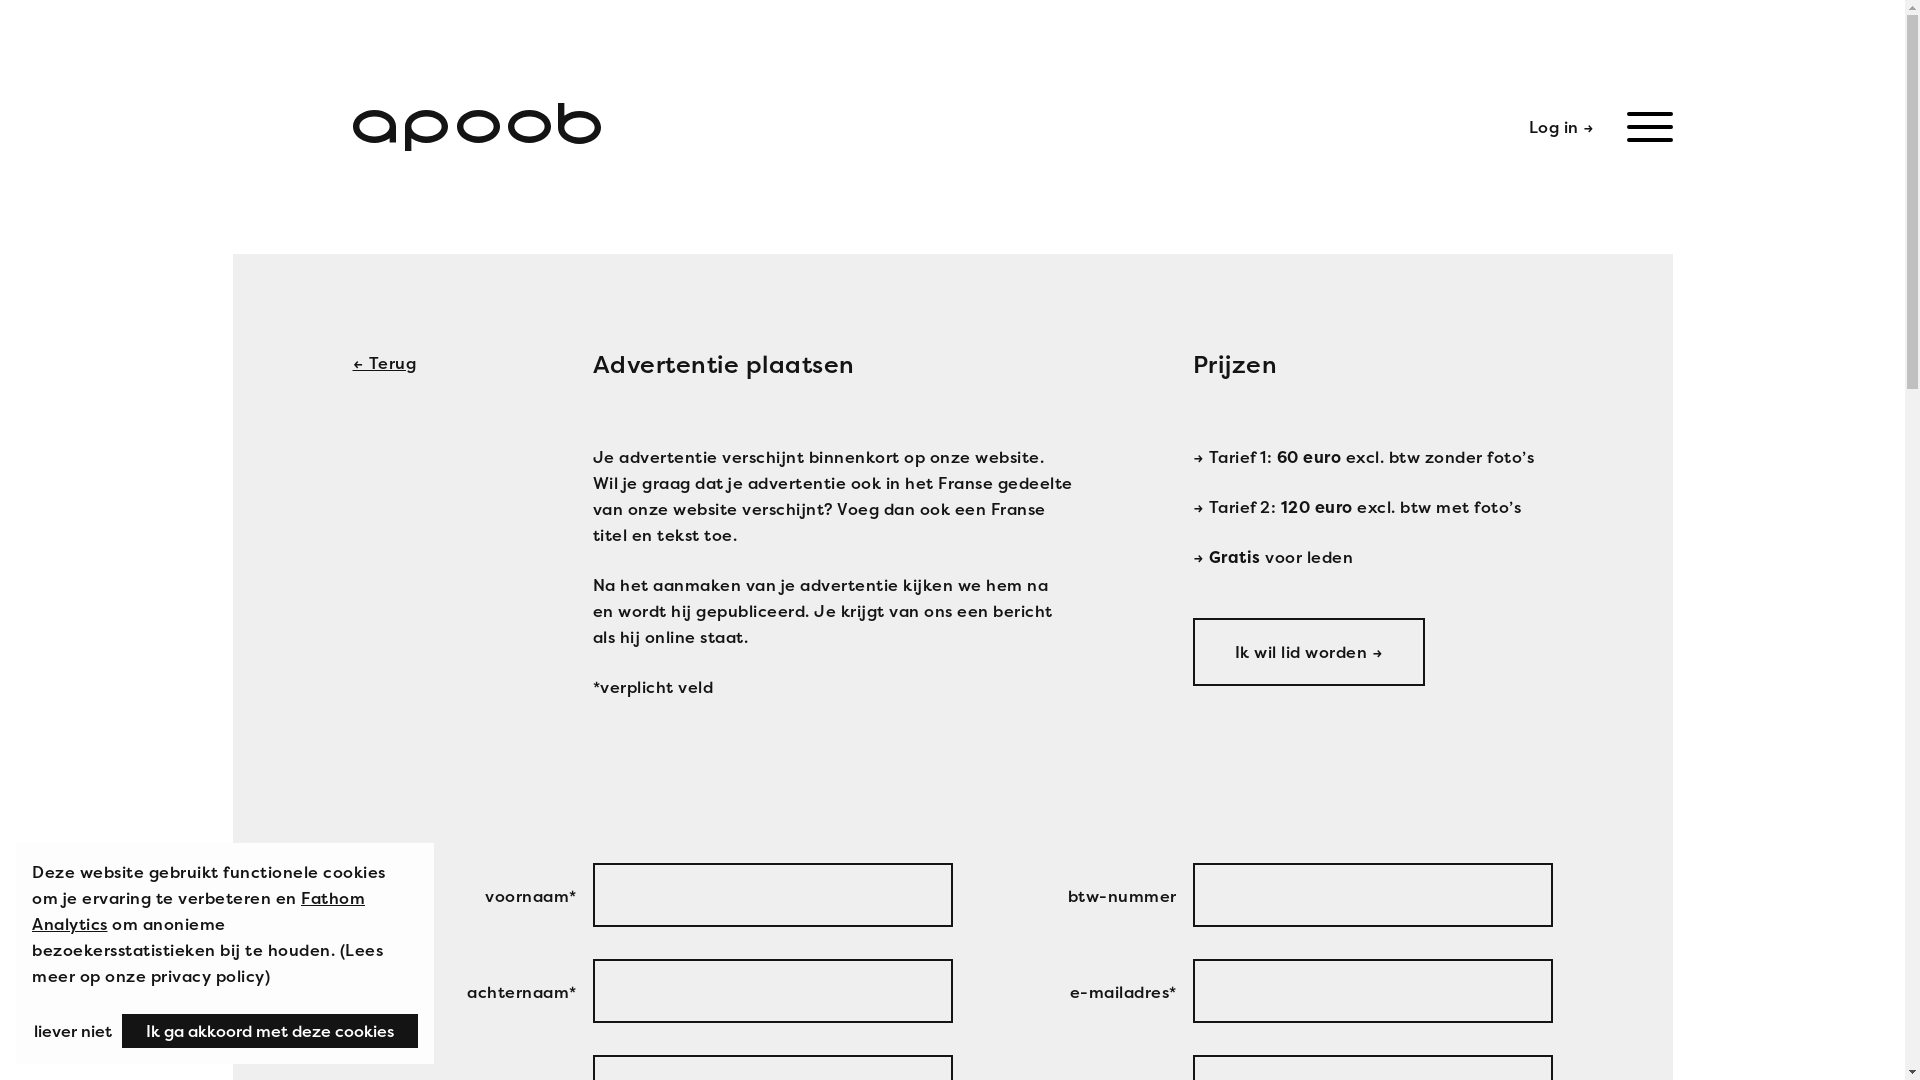 This screenshot has width=1920, height=1080. Describe the element at coordinates (476, 127) in the screenshot. I see `APOOB` at that location.